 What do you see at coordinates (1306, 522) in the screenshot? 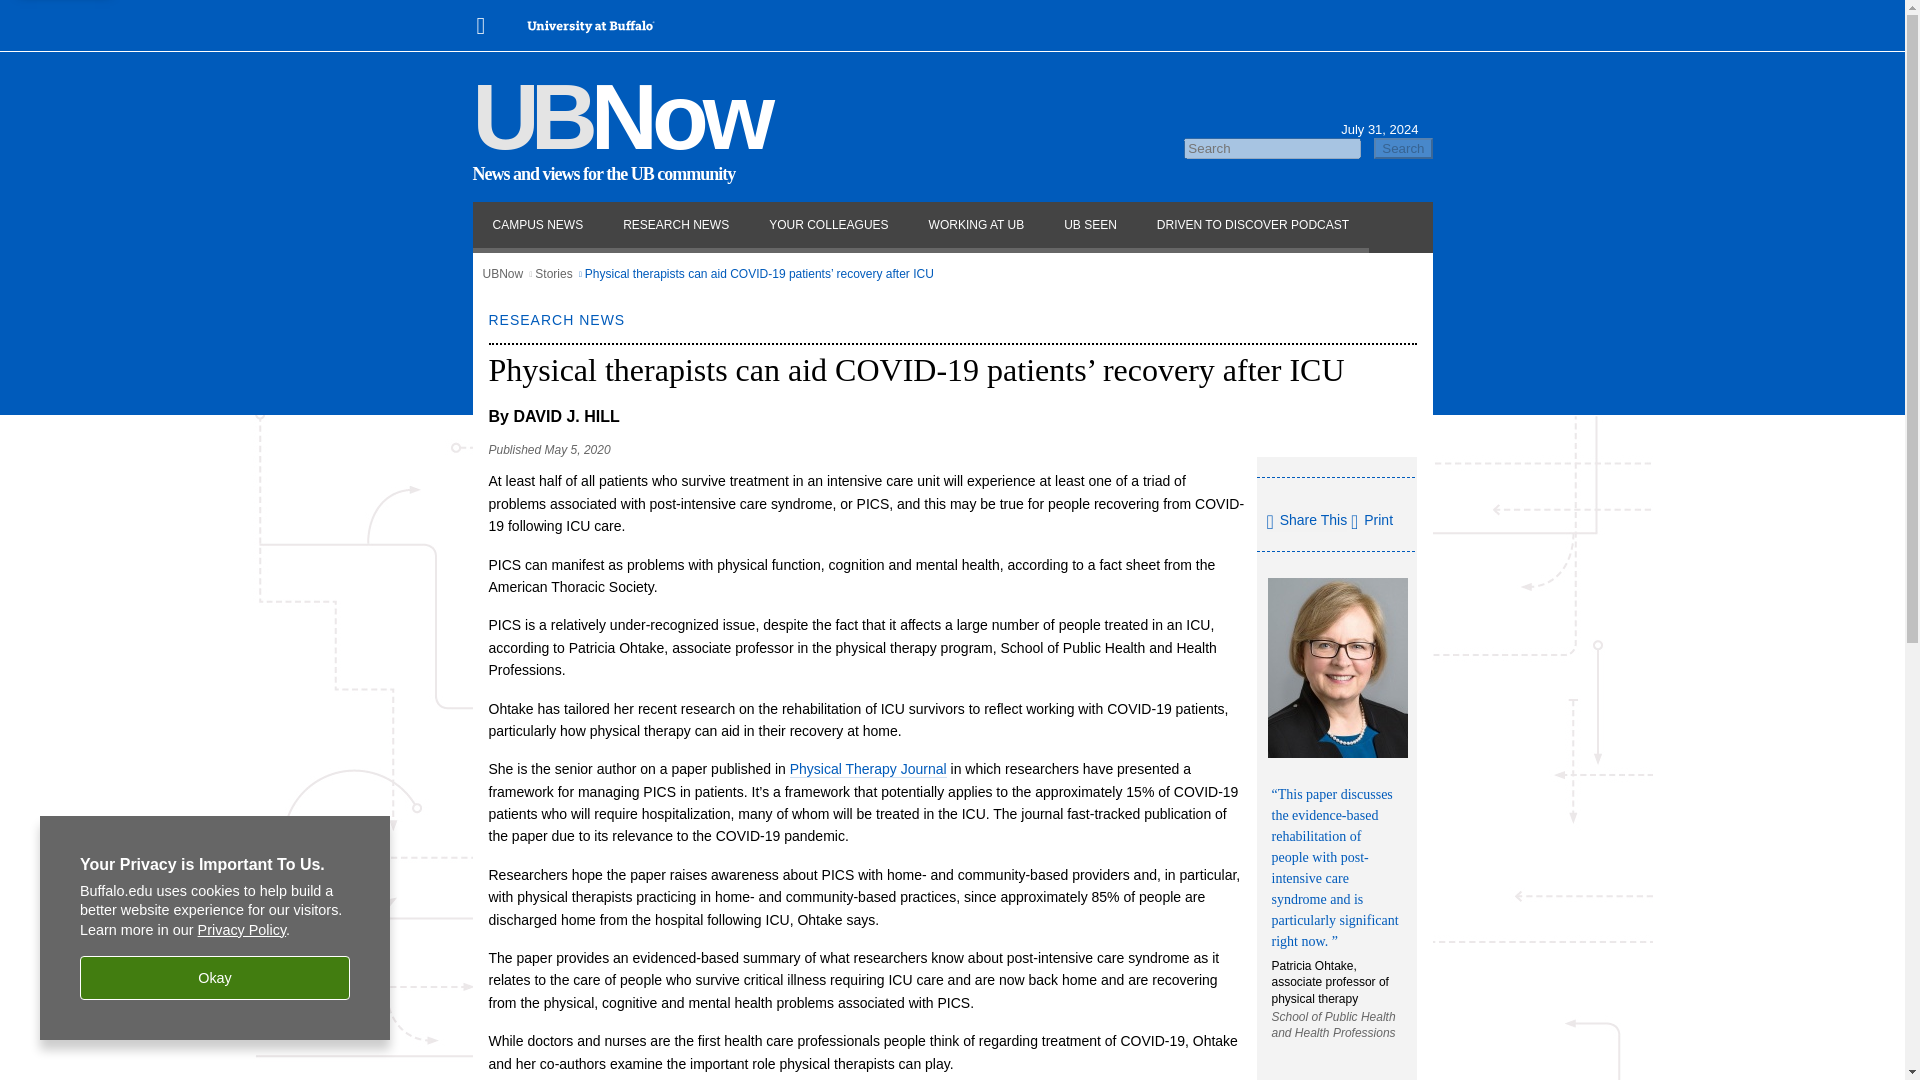
I see `Share This` at bounding box center [1306, 522].